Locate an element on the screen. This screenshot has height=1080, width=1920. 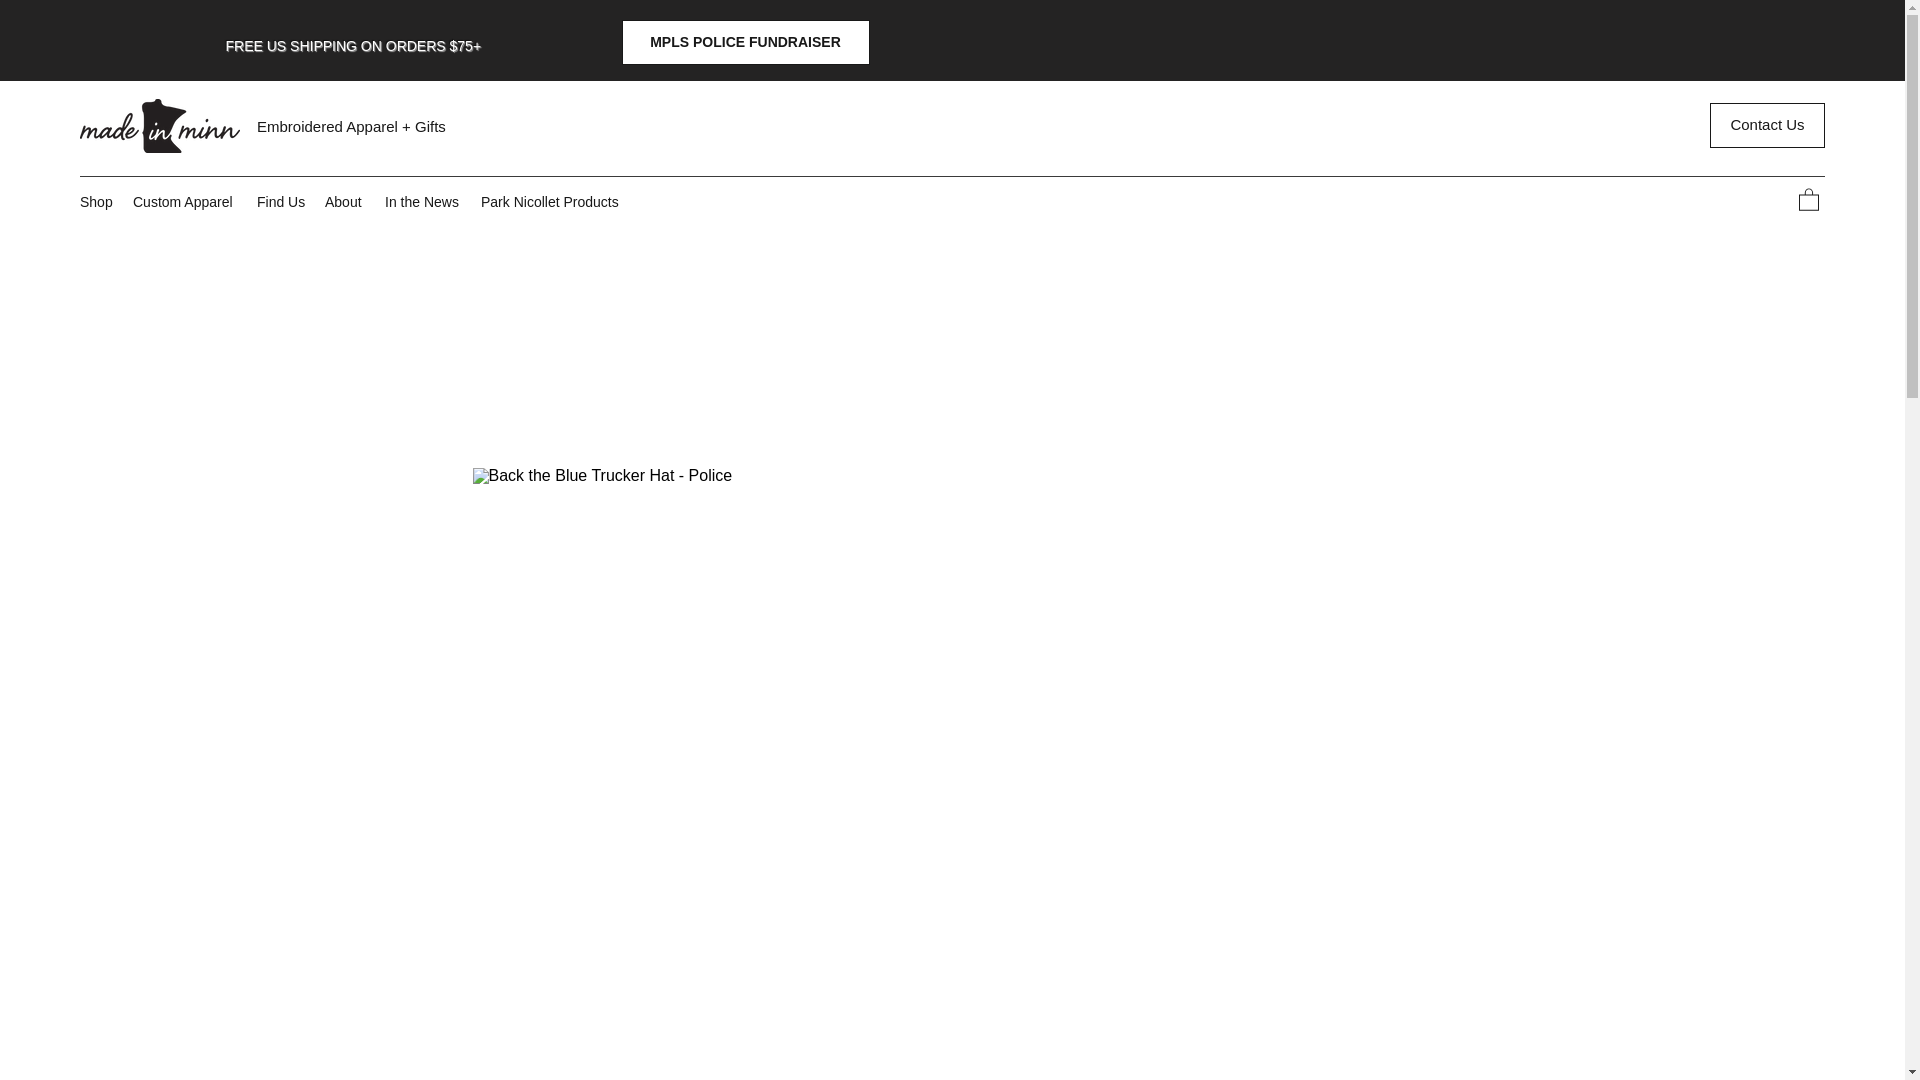
In the News is located at coordinates (422, 202).